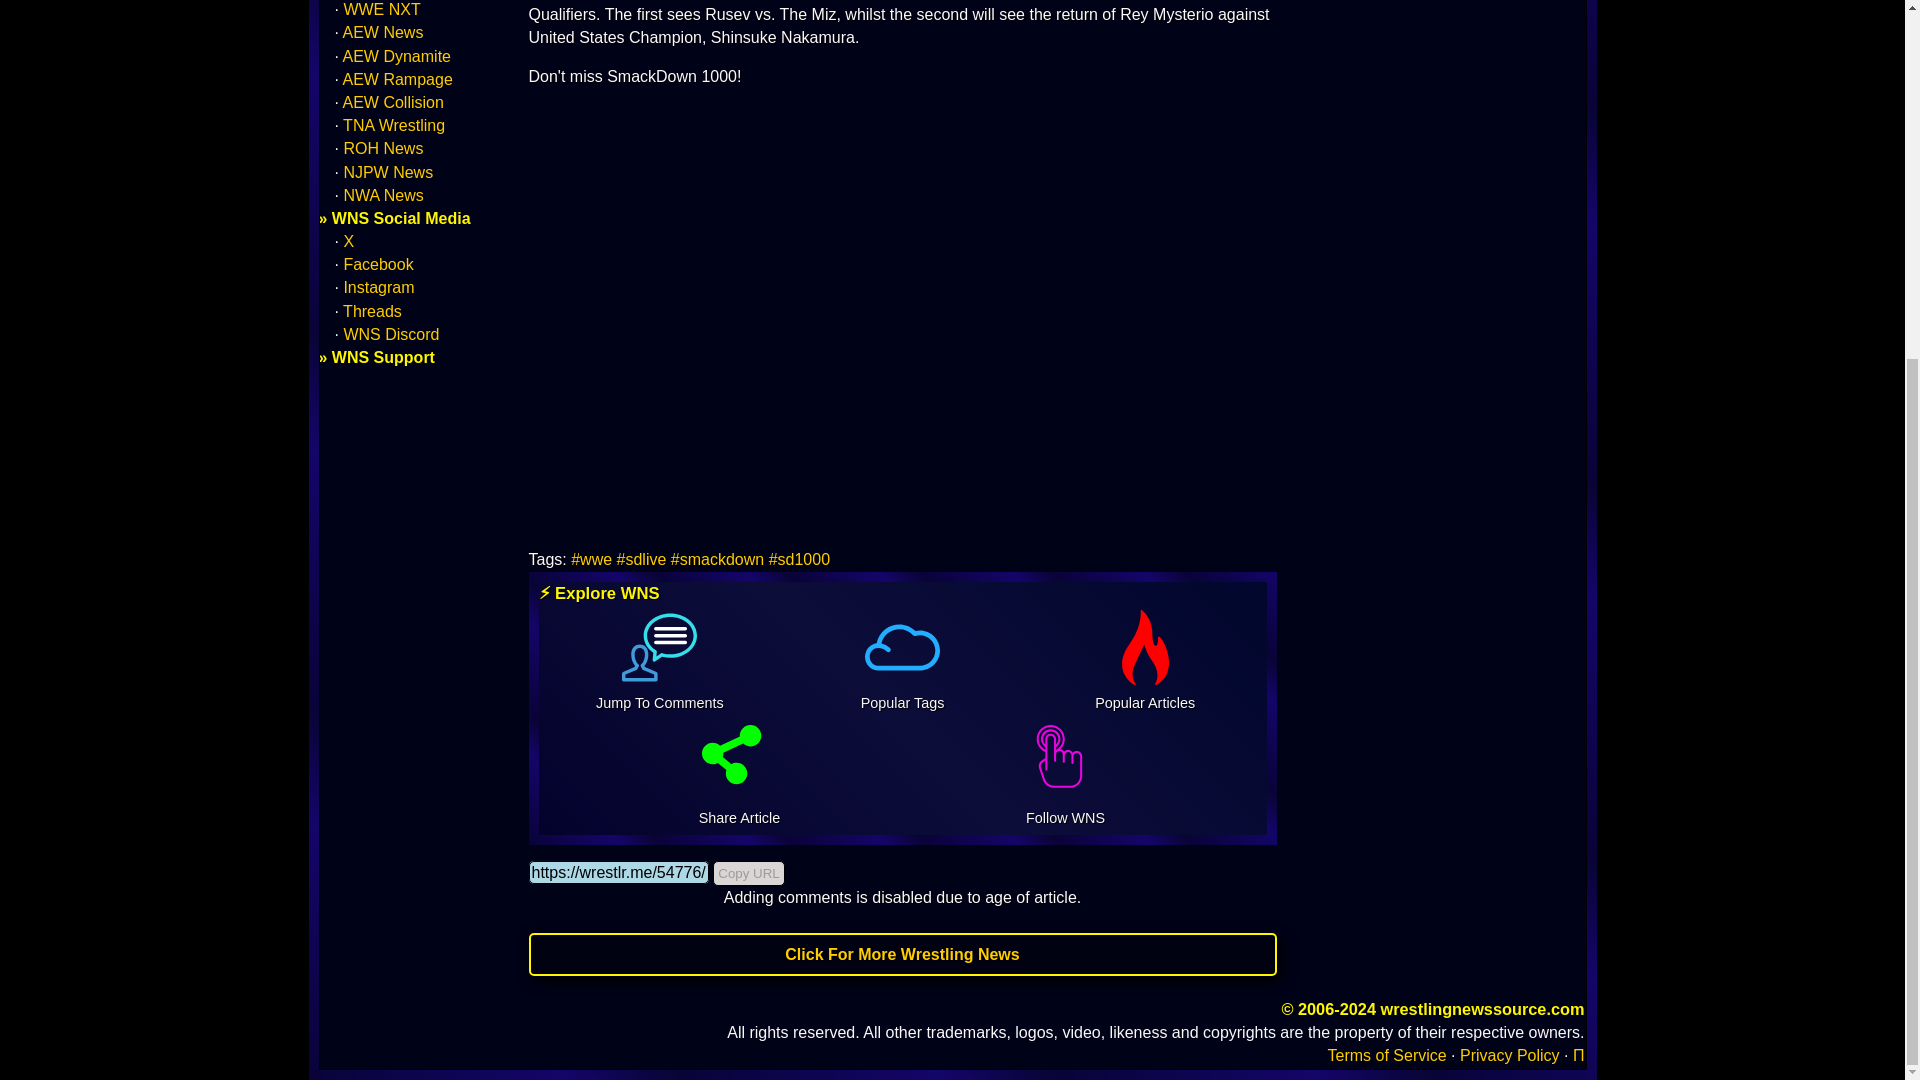  Describe the element at coordinates (388, 172) in the screenshot. I see `NJPW News` at that location.